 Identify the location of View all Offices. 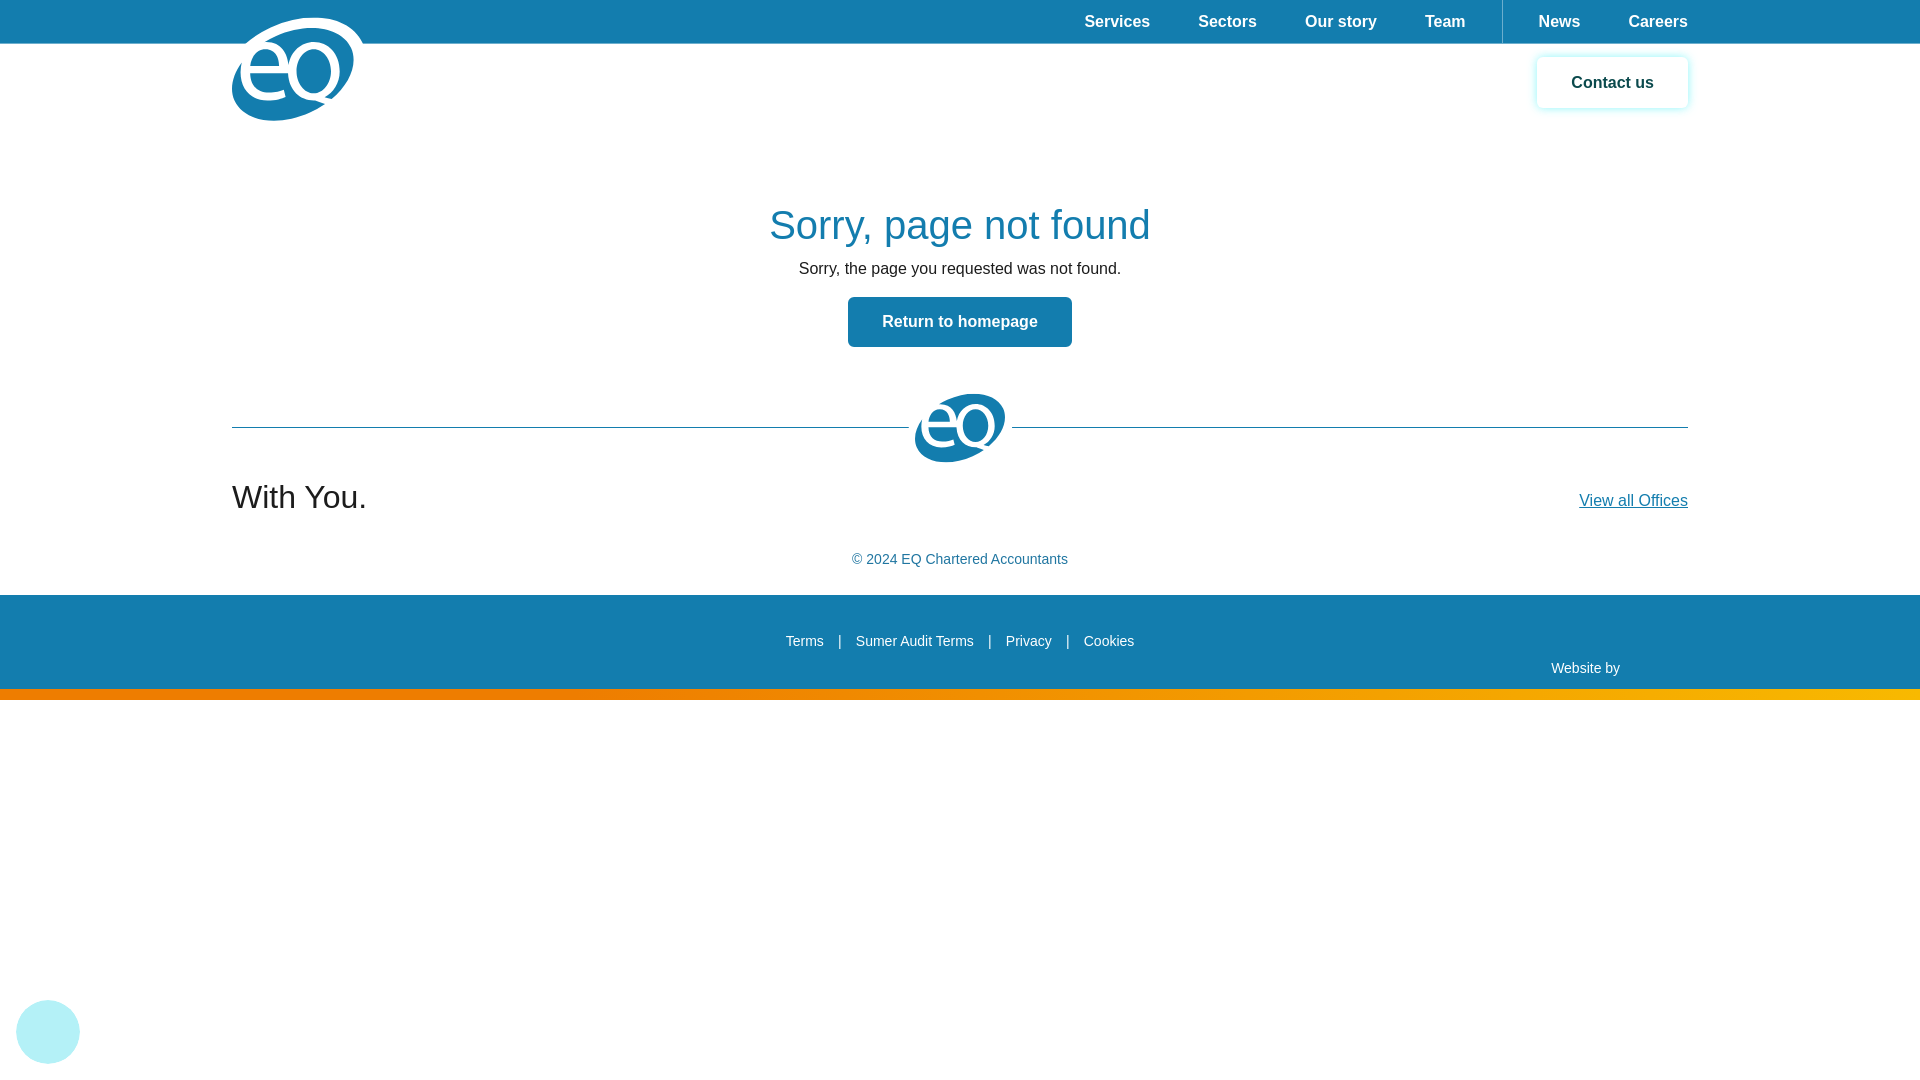
(1632, 500).